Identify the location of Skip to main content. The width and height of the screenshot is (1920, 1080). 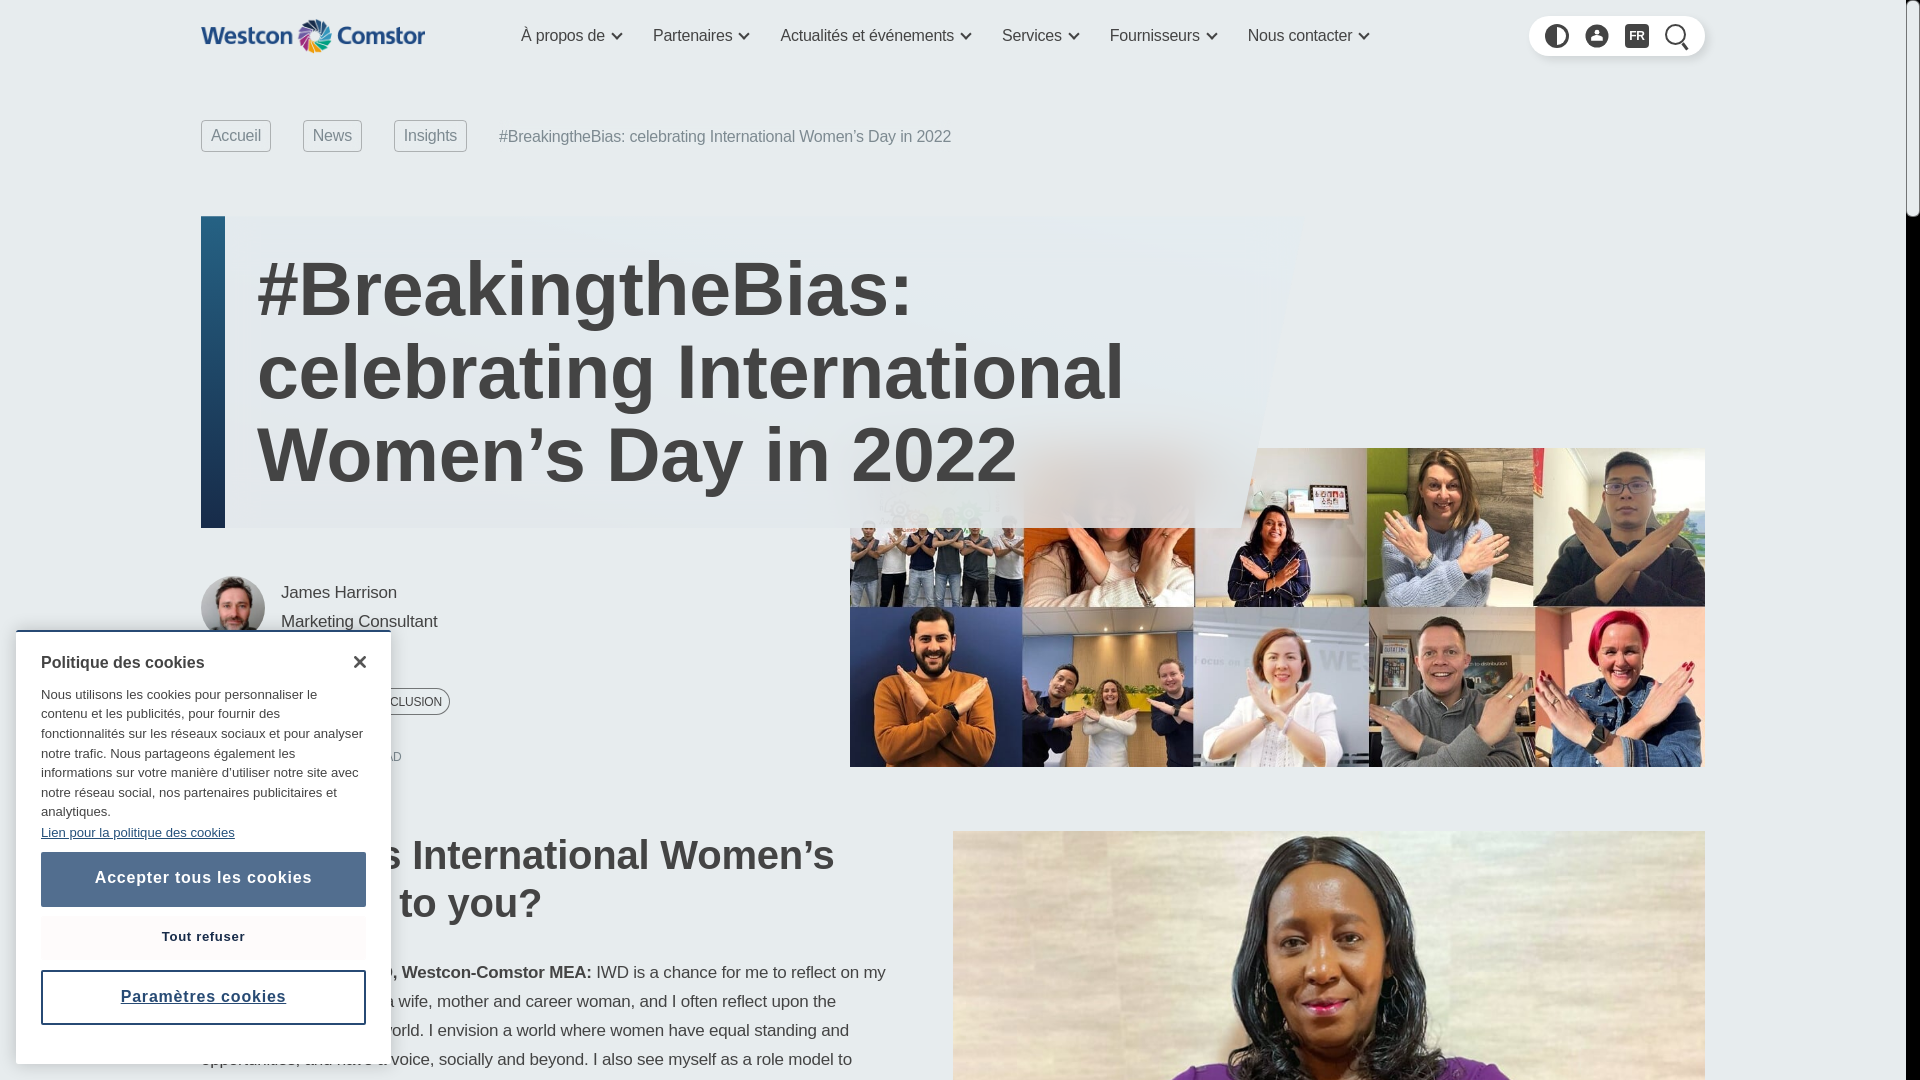
(255, 2).